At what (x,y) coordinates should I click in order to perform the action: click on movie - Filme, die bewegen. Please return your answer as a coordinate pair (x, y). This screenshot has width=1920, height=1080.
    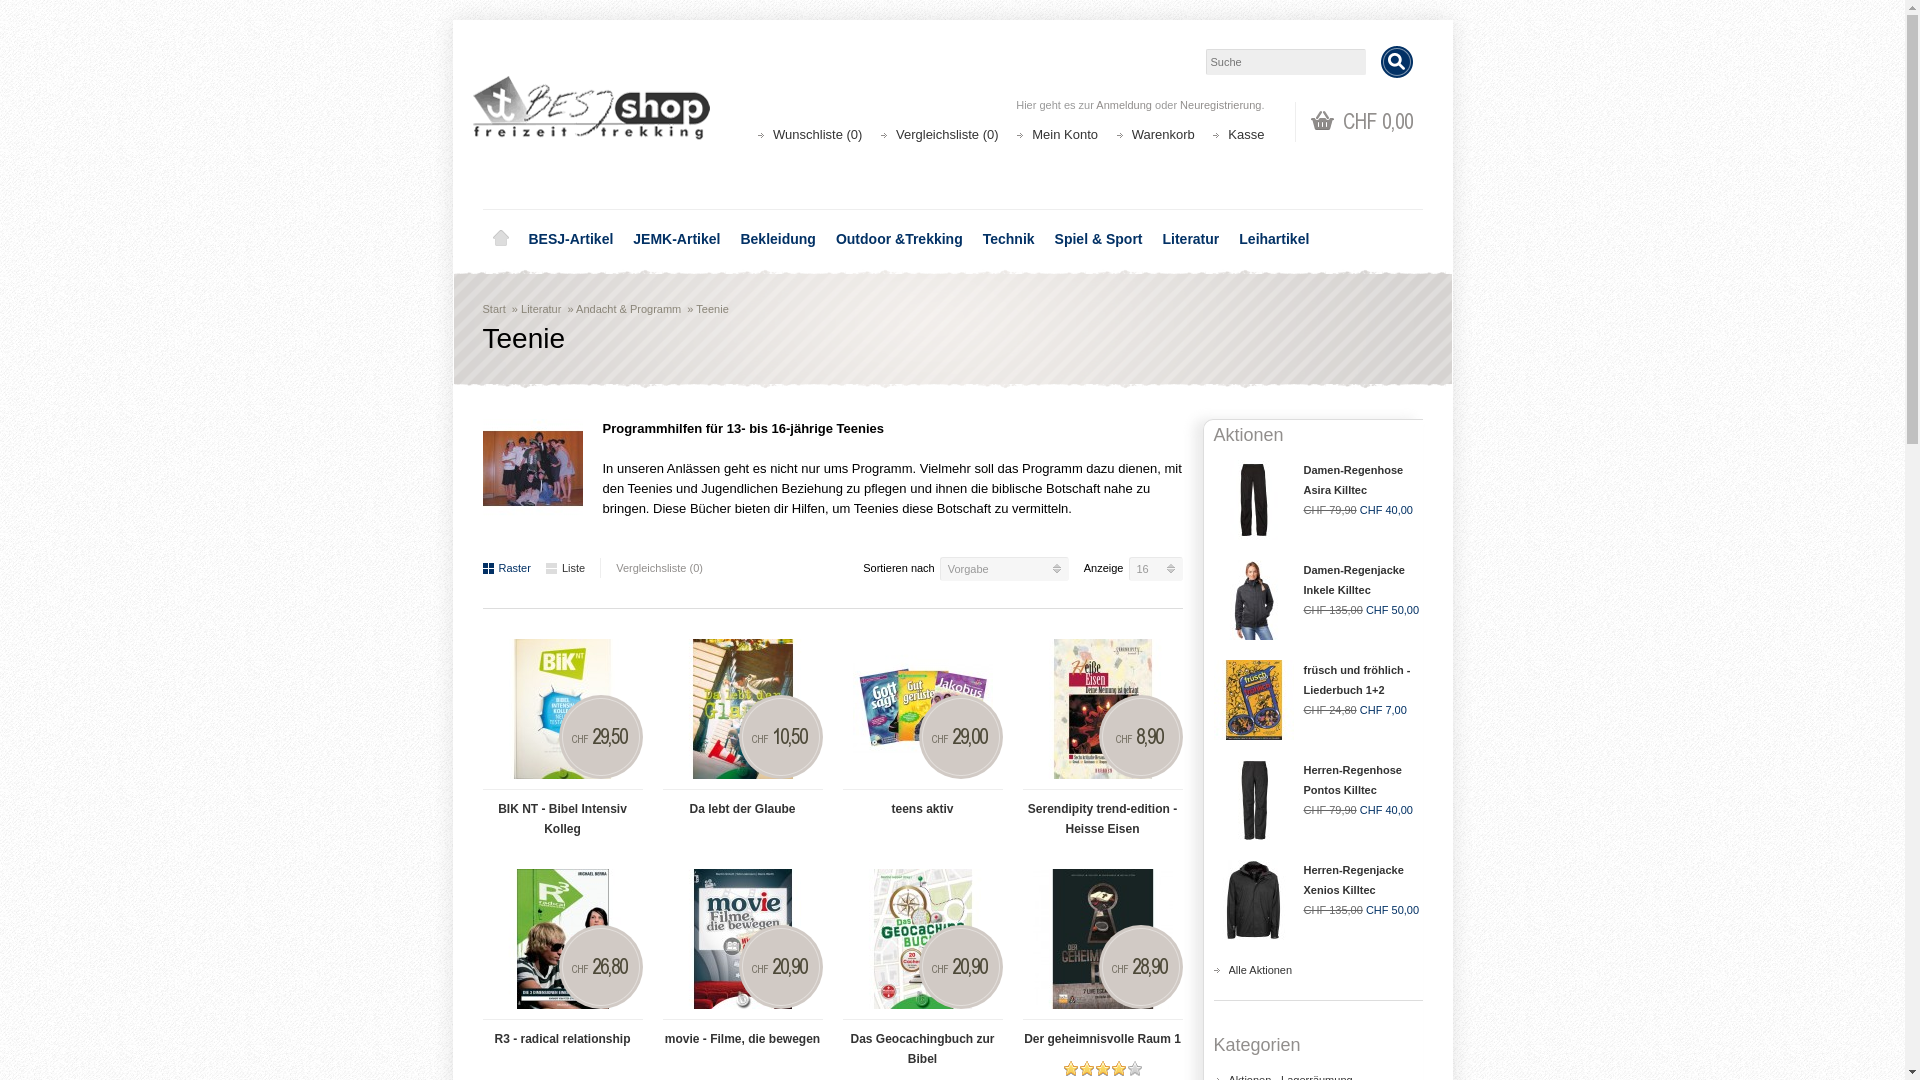
    Looking at the image, I should click on (742, 939).